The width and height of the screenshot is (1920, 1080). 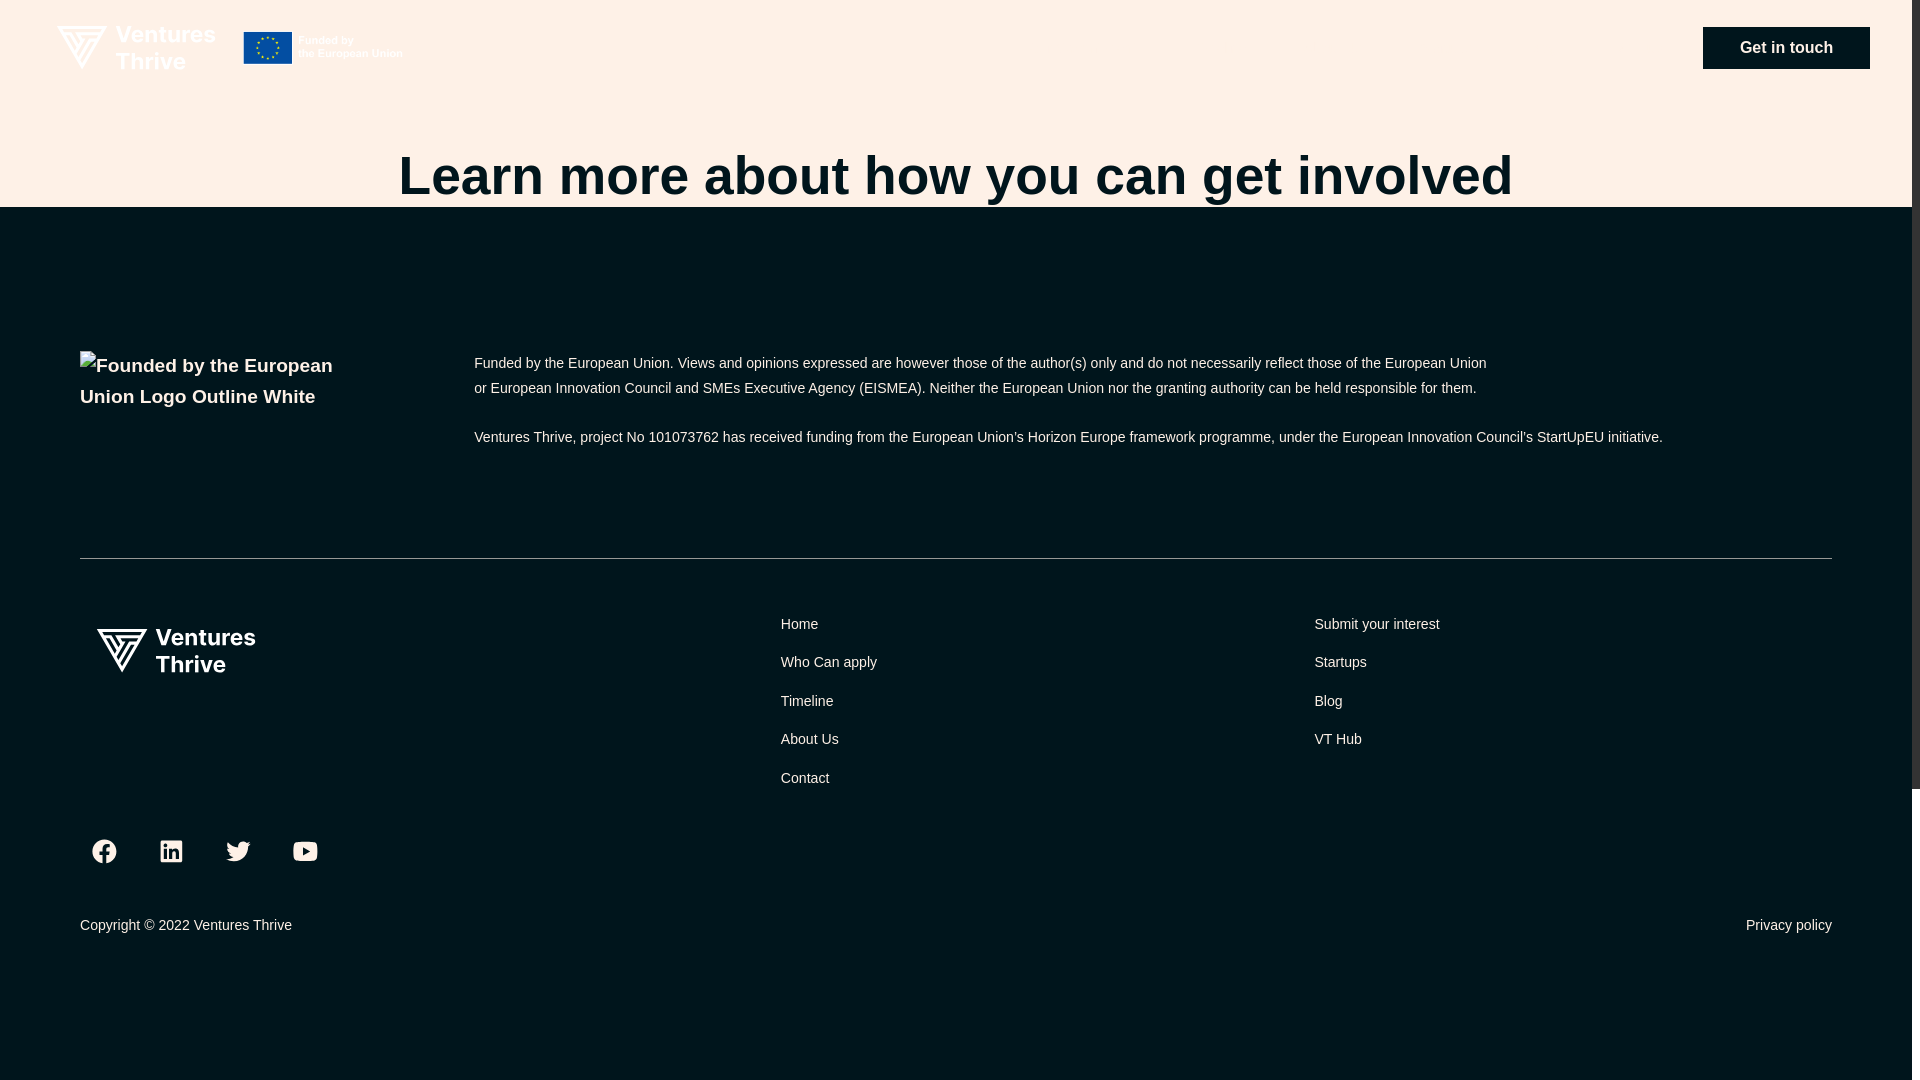 I want to click on VT Hub, so click(x=1572, y=738).